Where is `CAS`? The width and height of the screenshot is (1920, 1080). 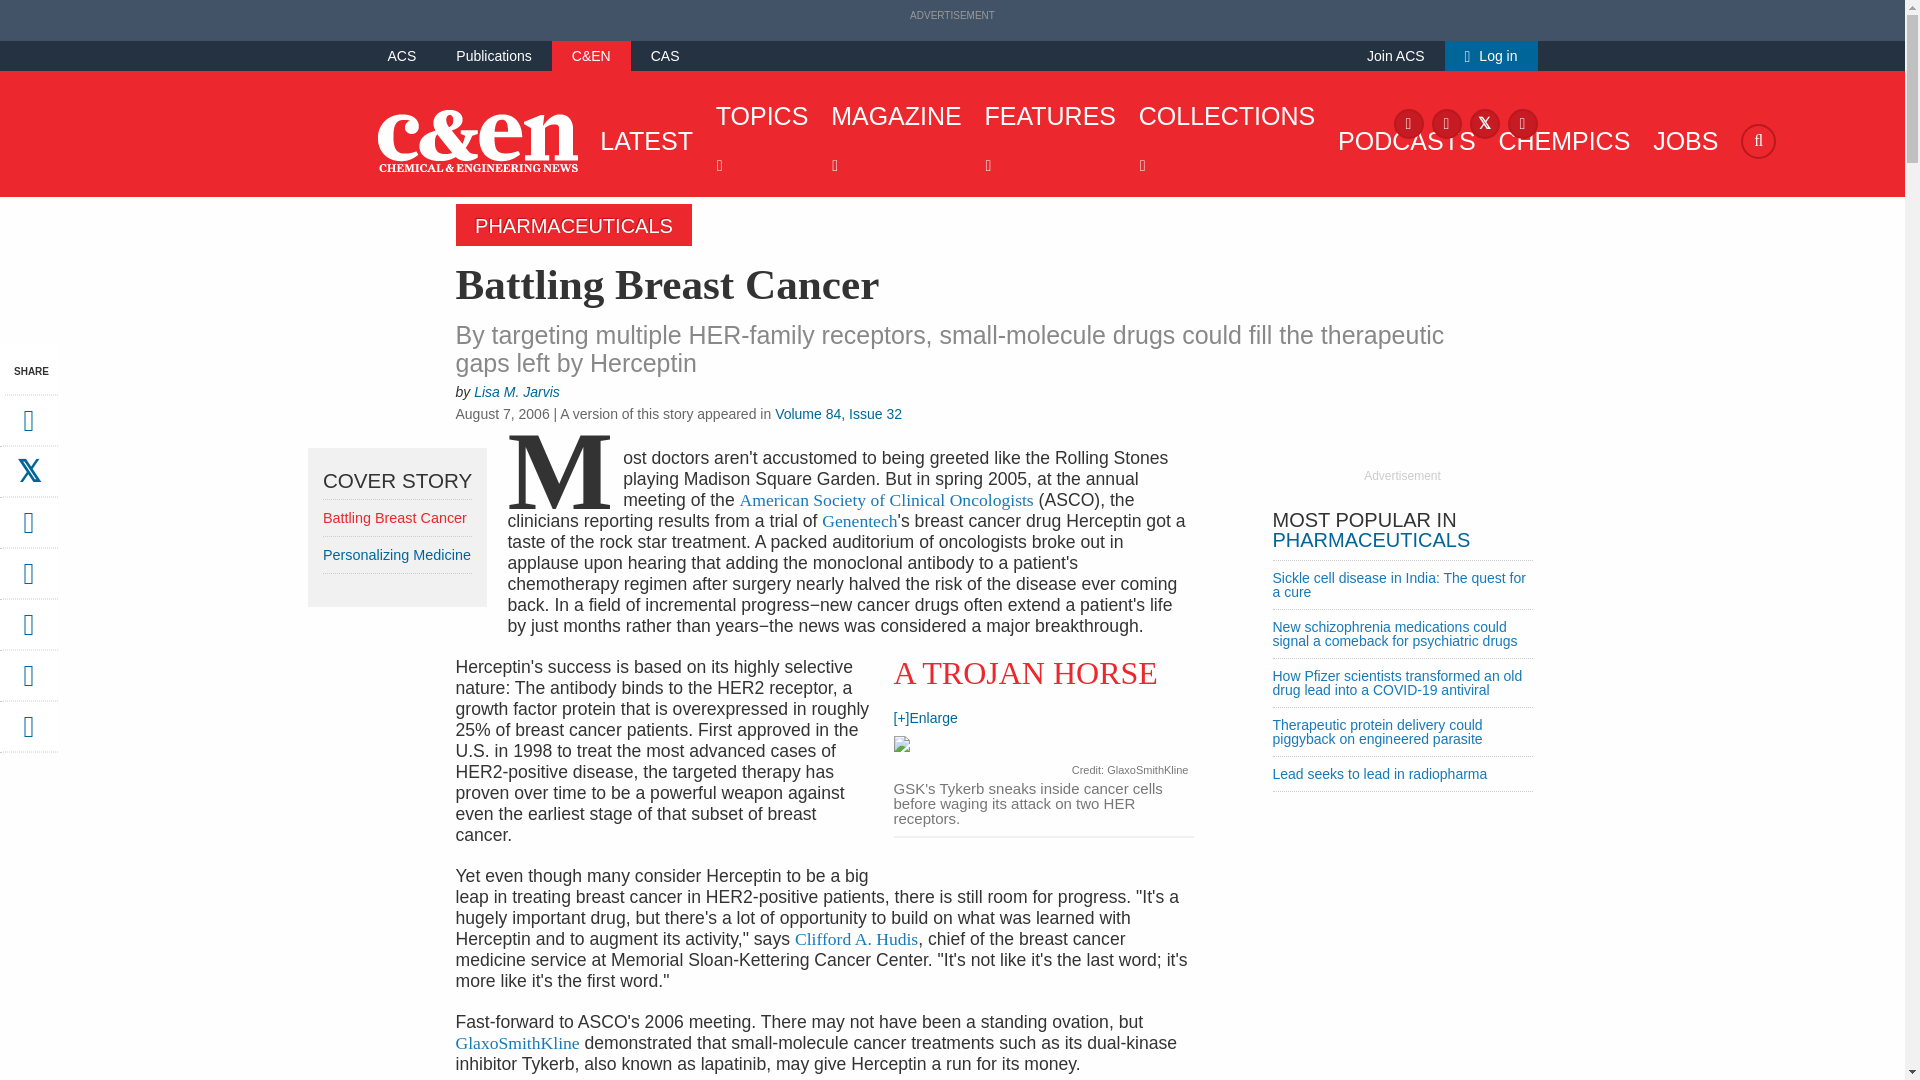 CAS is located at coordinates (664, 55).